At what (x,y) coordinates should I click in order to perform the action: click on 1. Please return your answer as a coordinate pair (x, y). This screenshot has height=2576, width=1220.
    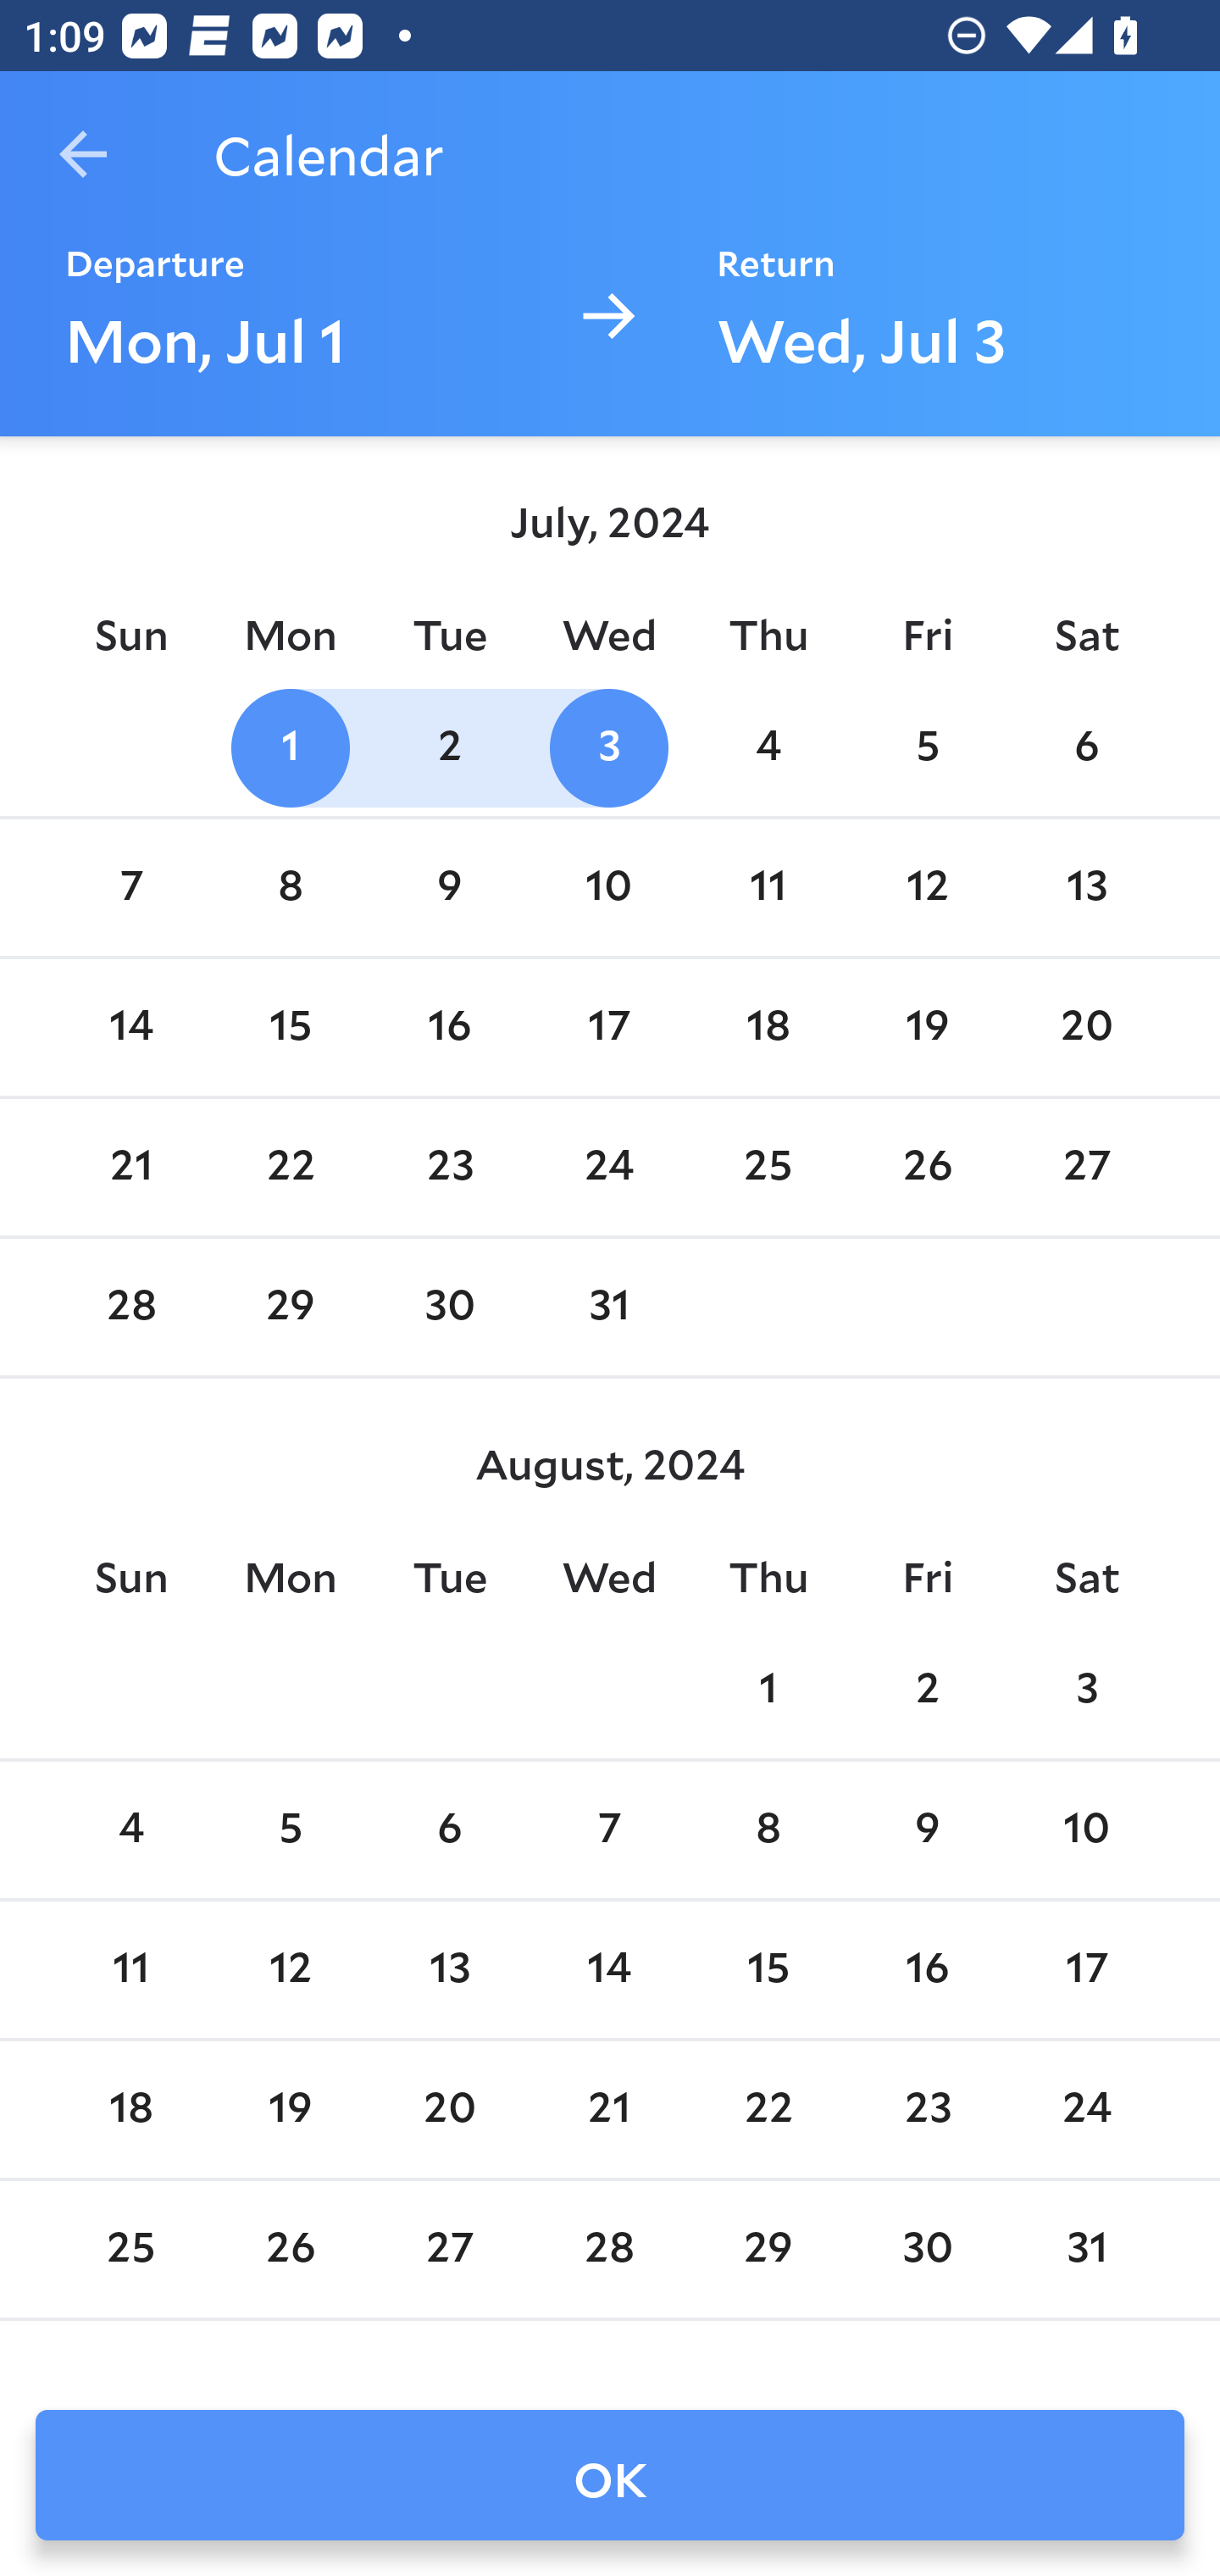
    Looking at the image, I should click on (291, 747).